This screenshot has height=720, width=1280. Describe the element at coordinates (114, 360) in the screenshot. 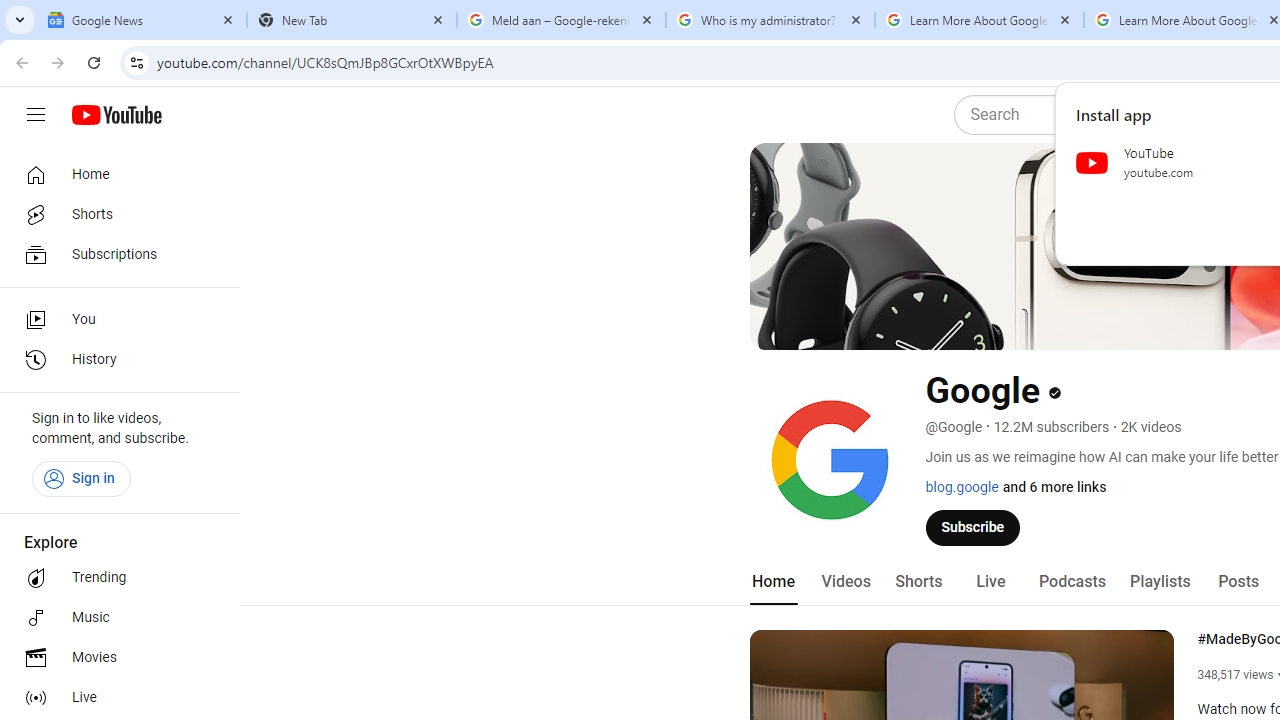

I see `History` at that location.